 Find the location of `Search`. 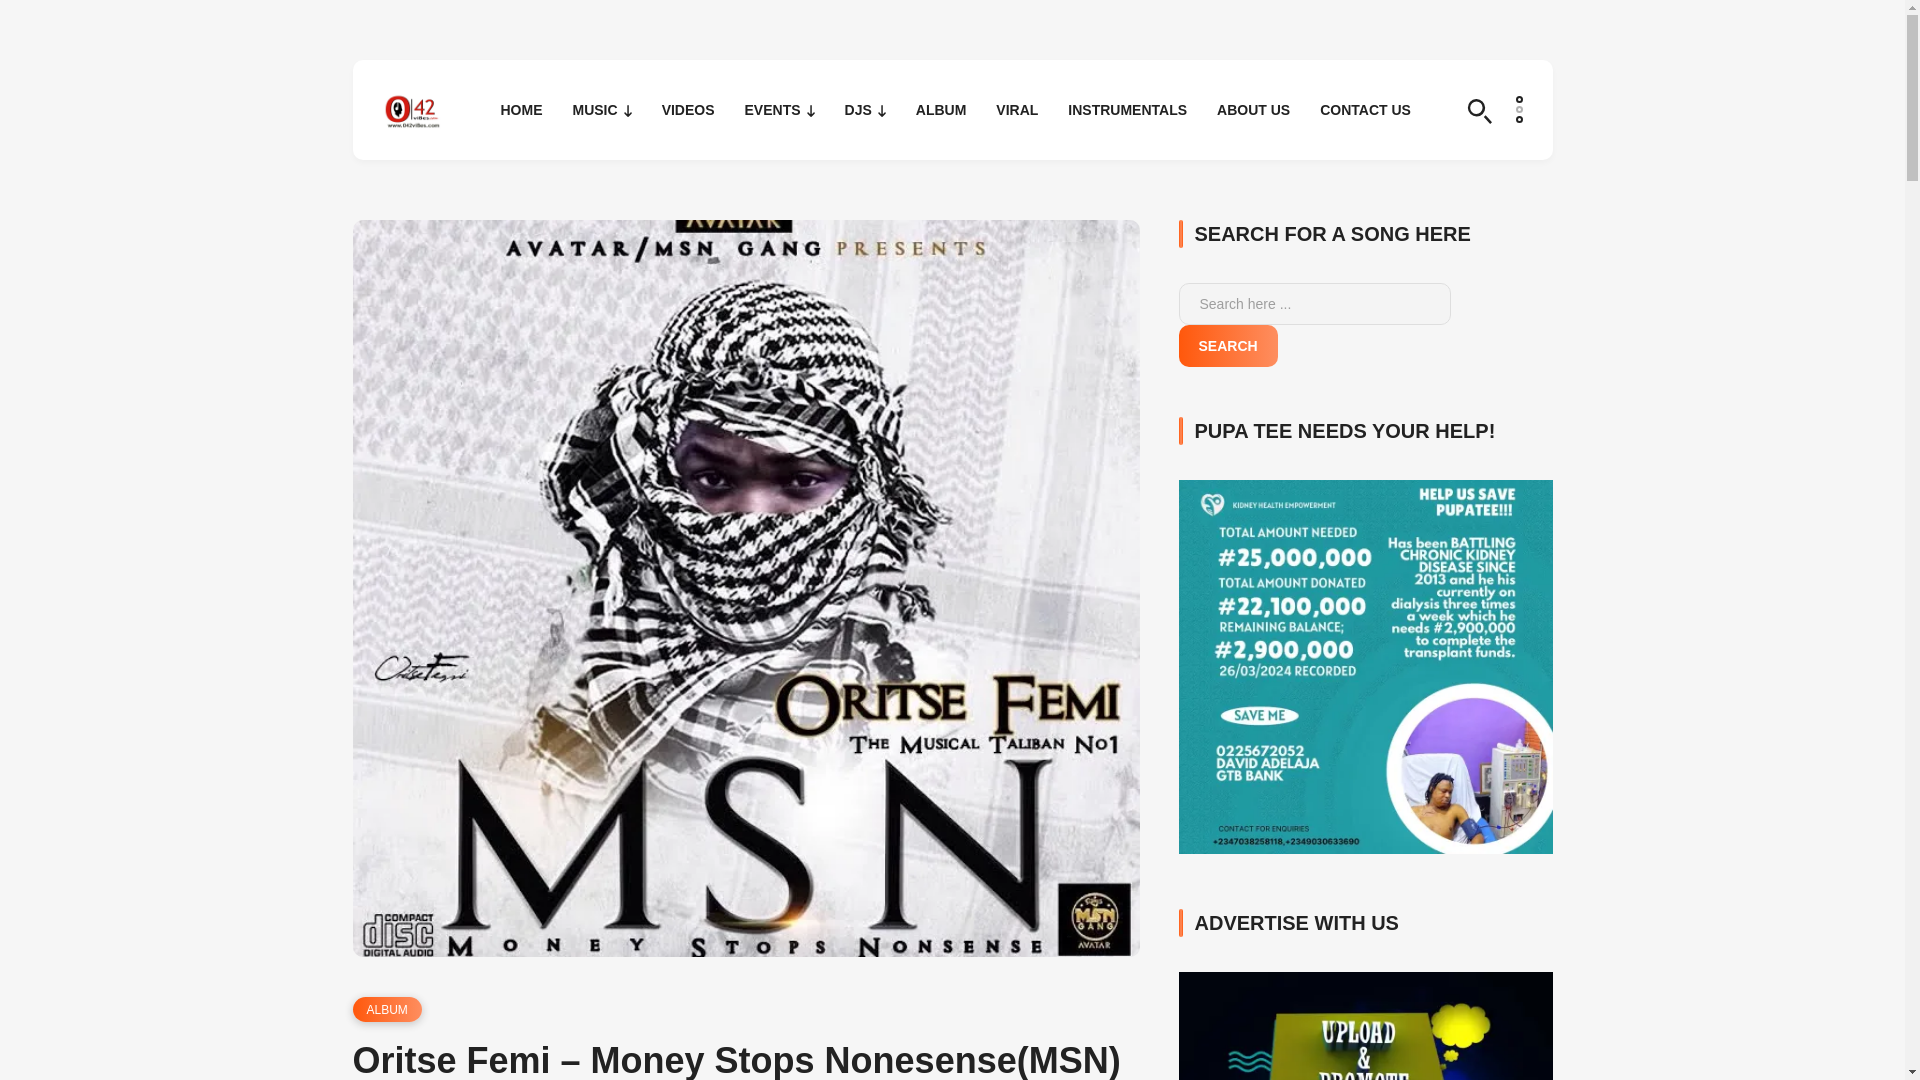

Search is located at coordinates (1227, 346).